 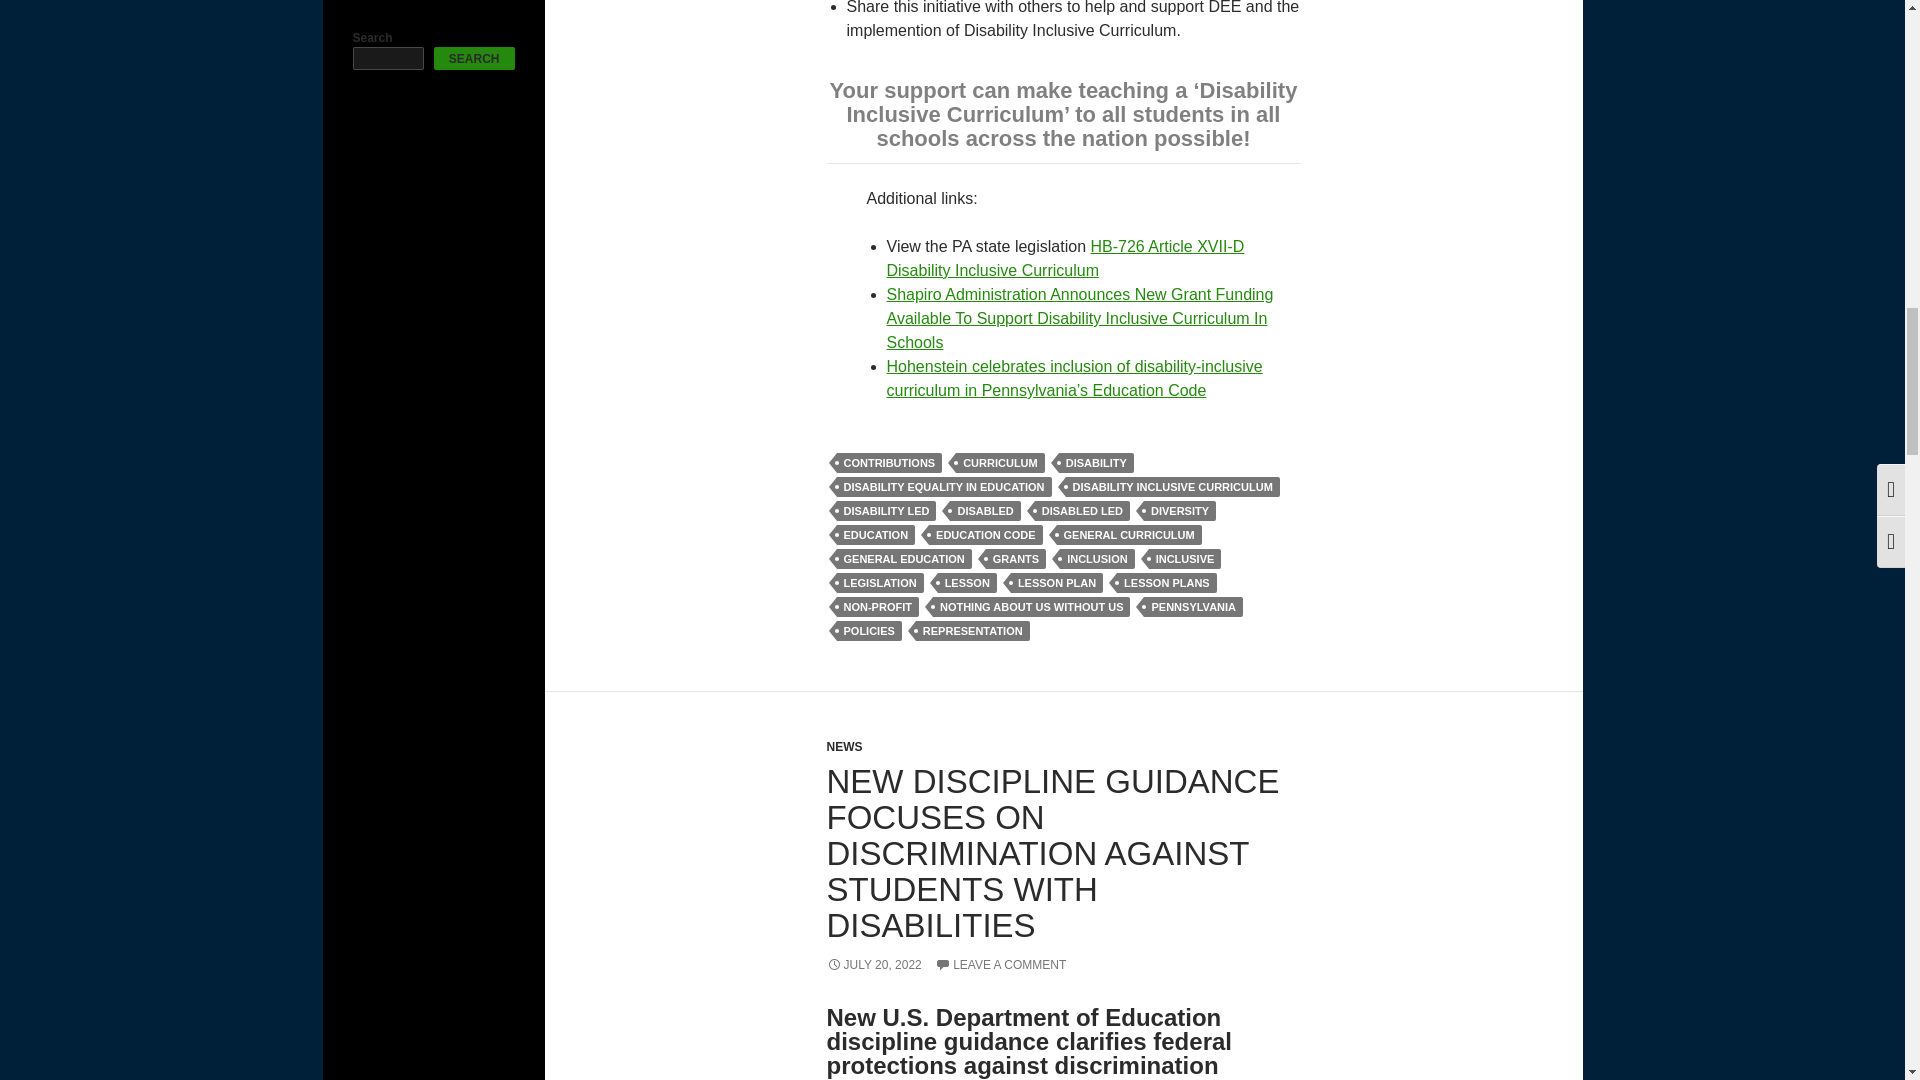 I want to click on DISABLED LED, so click(x=1082, y=510).